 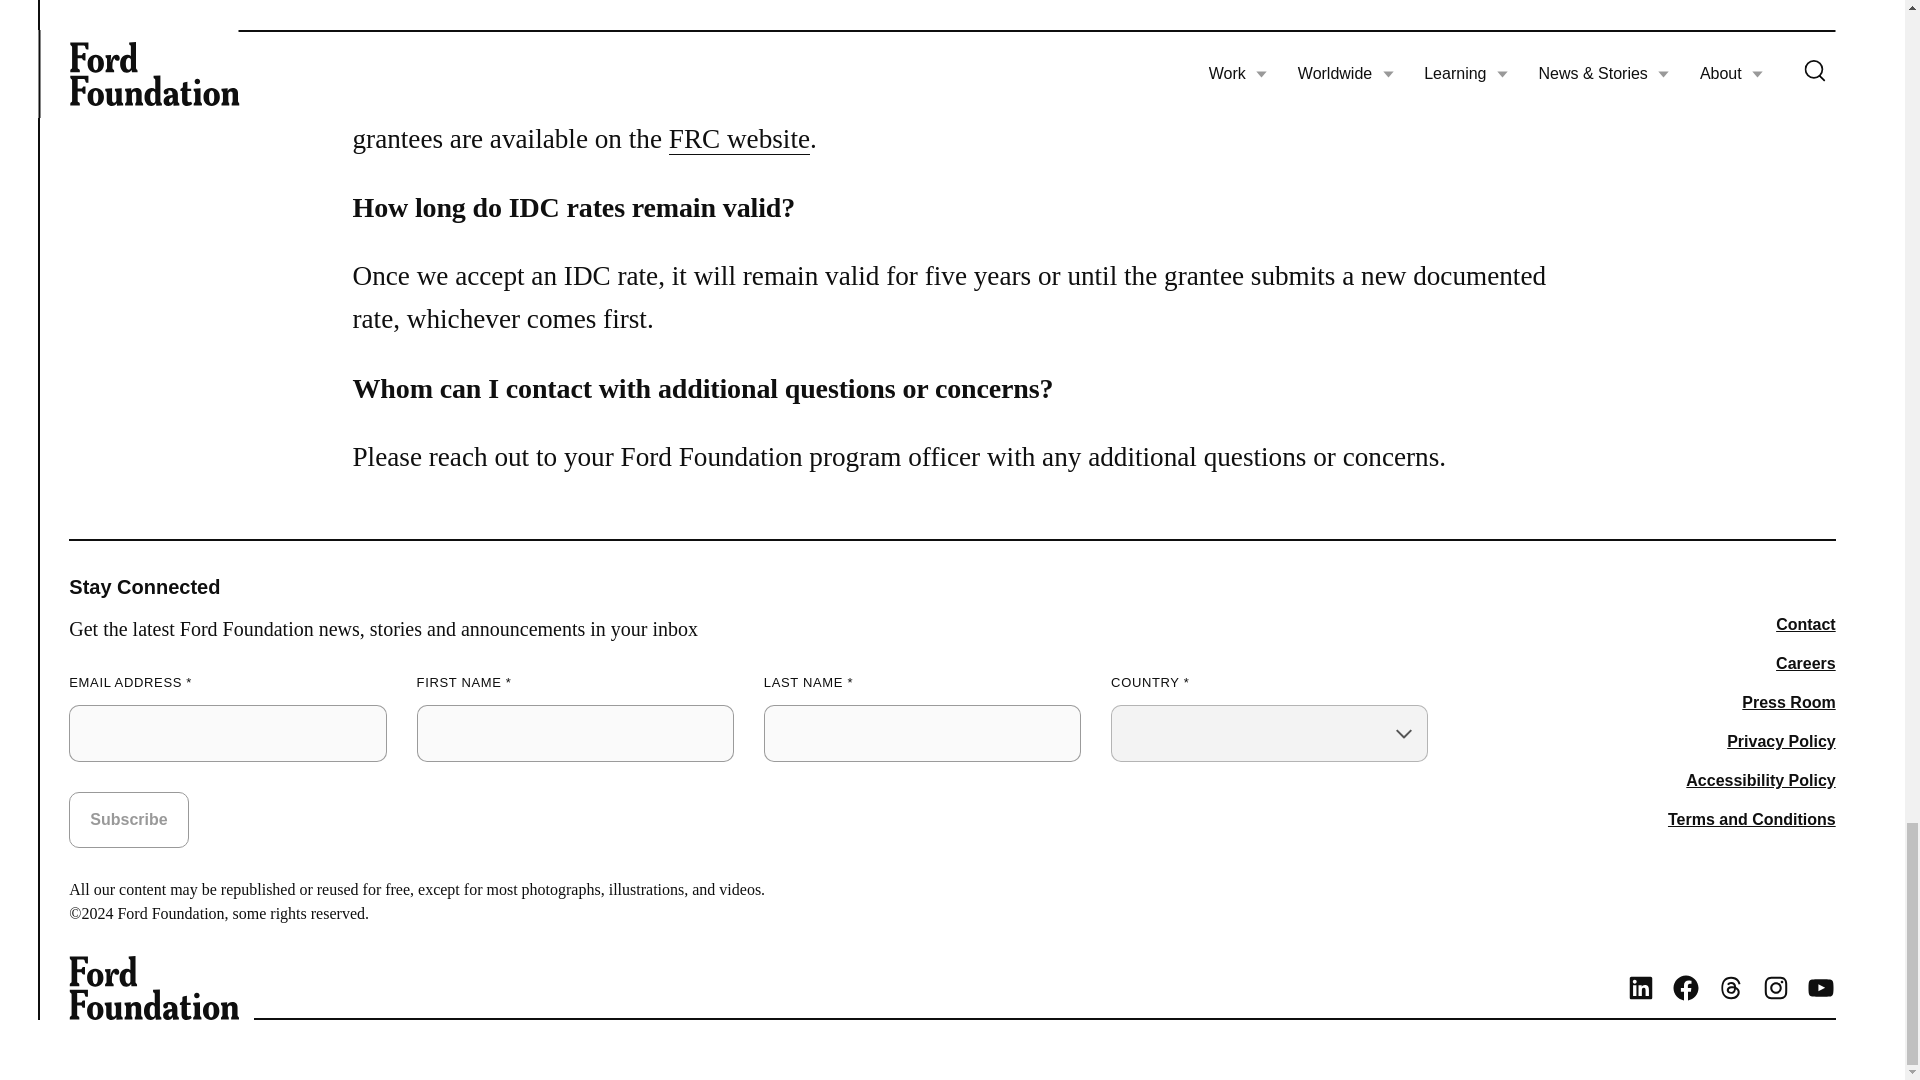 I want to click on Four Key Recommendations to Increase Indirect Cost Coverage, so click(x=739, y=140).